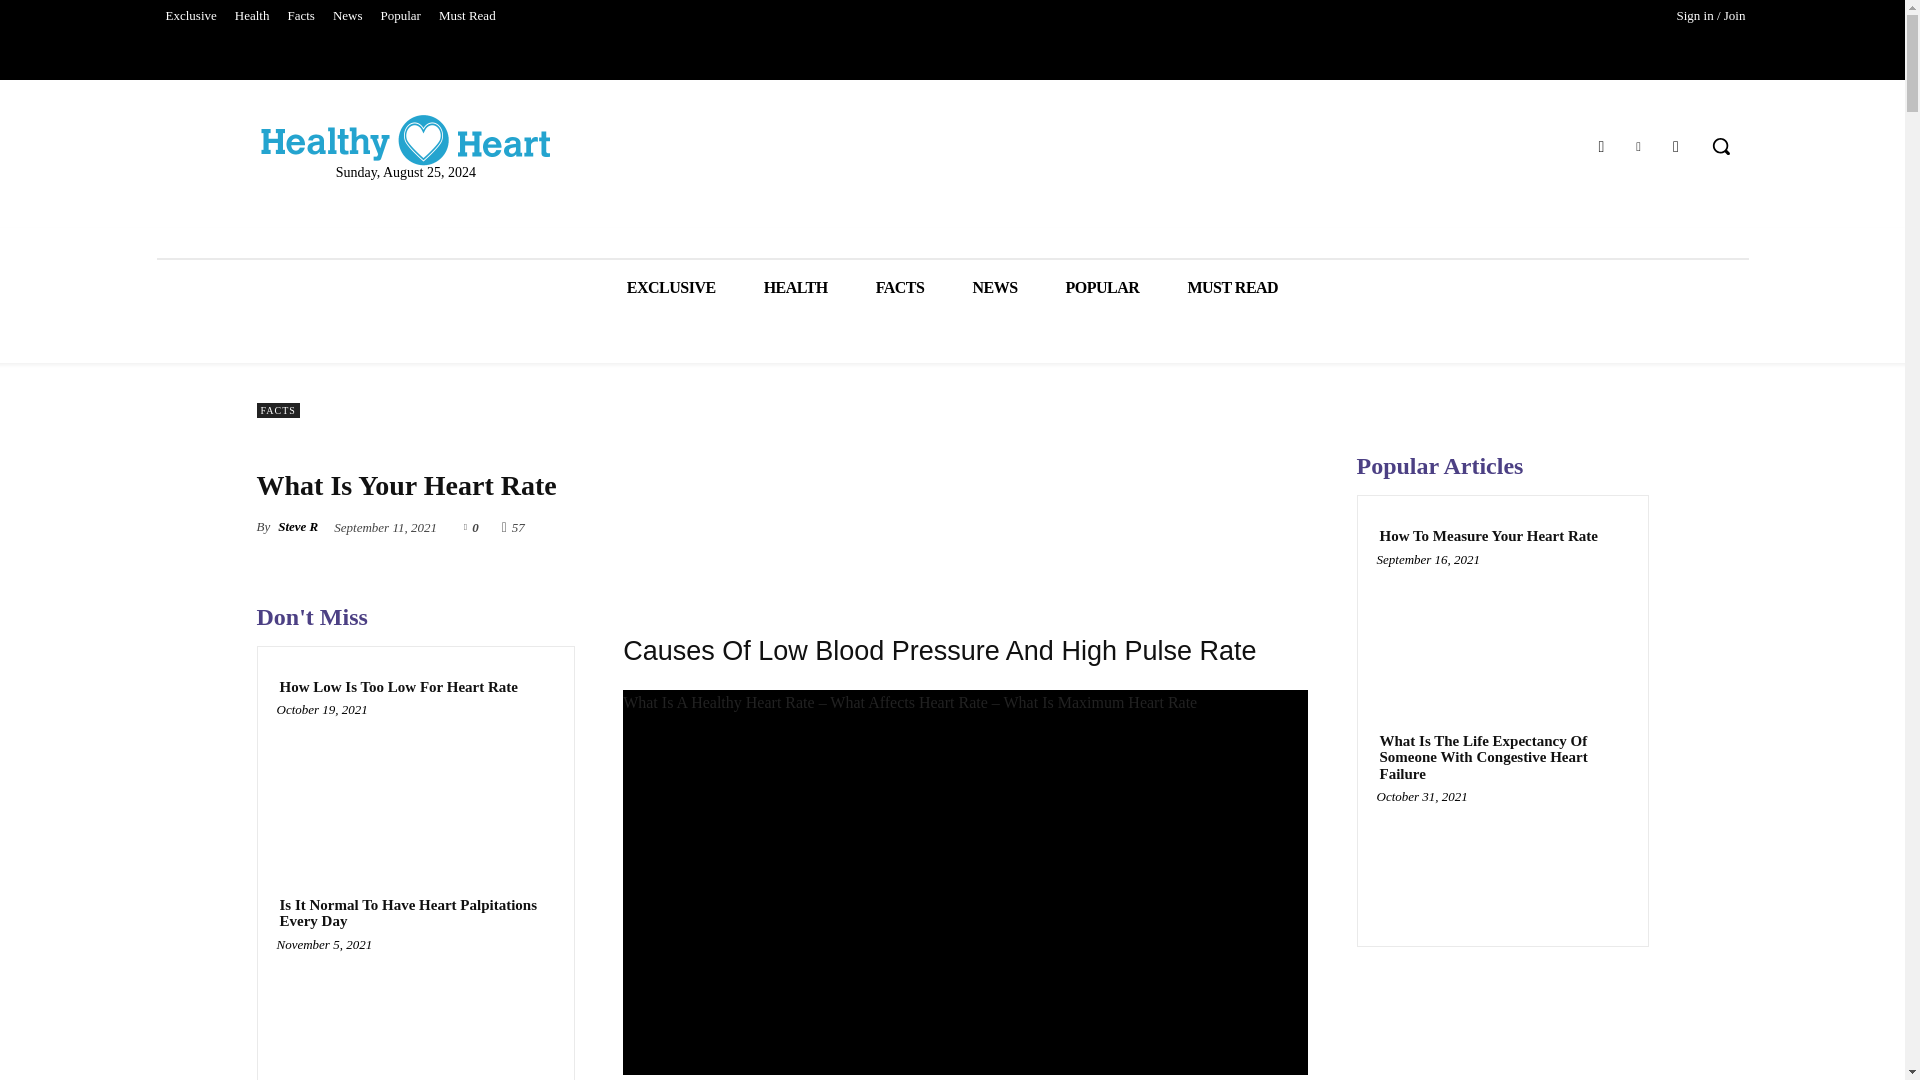  What do you see at coordinates (467, 16) in the screenshot?
I see `Must Read` at bounding box center [467, 16].